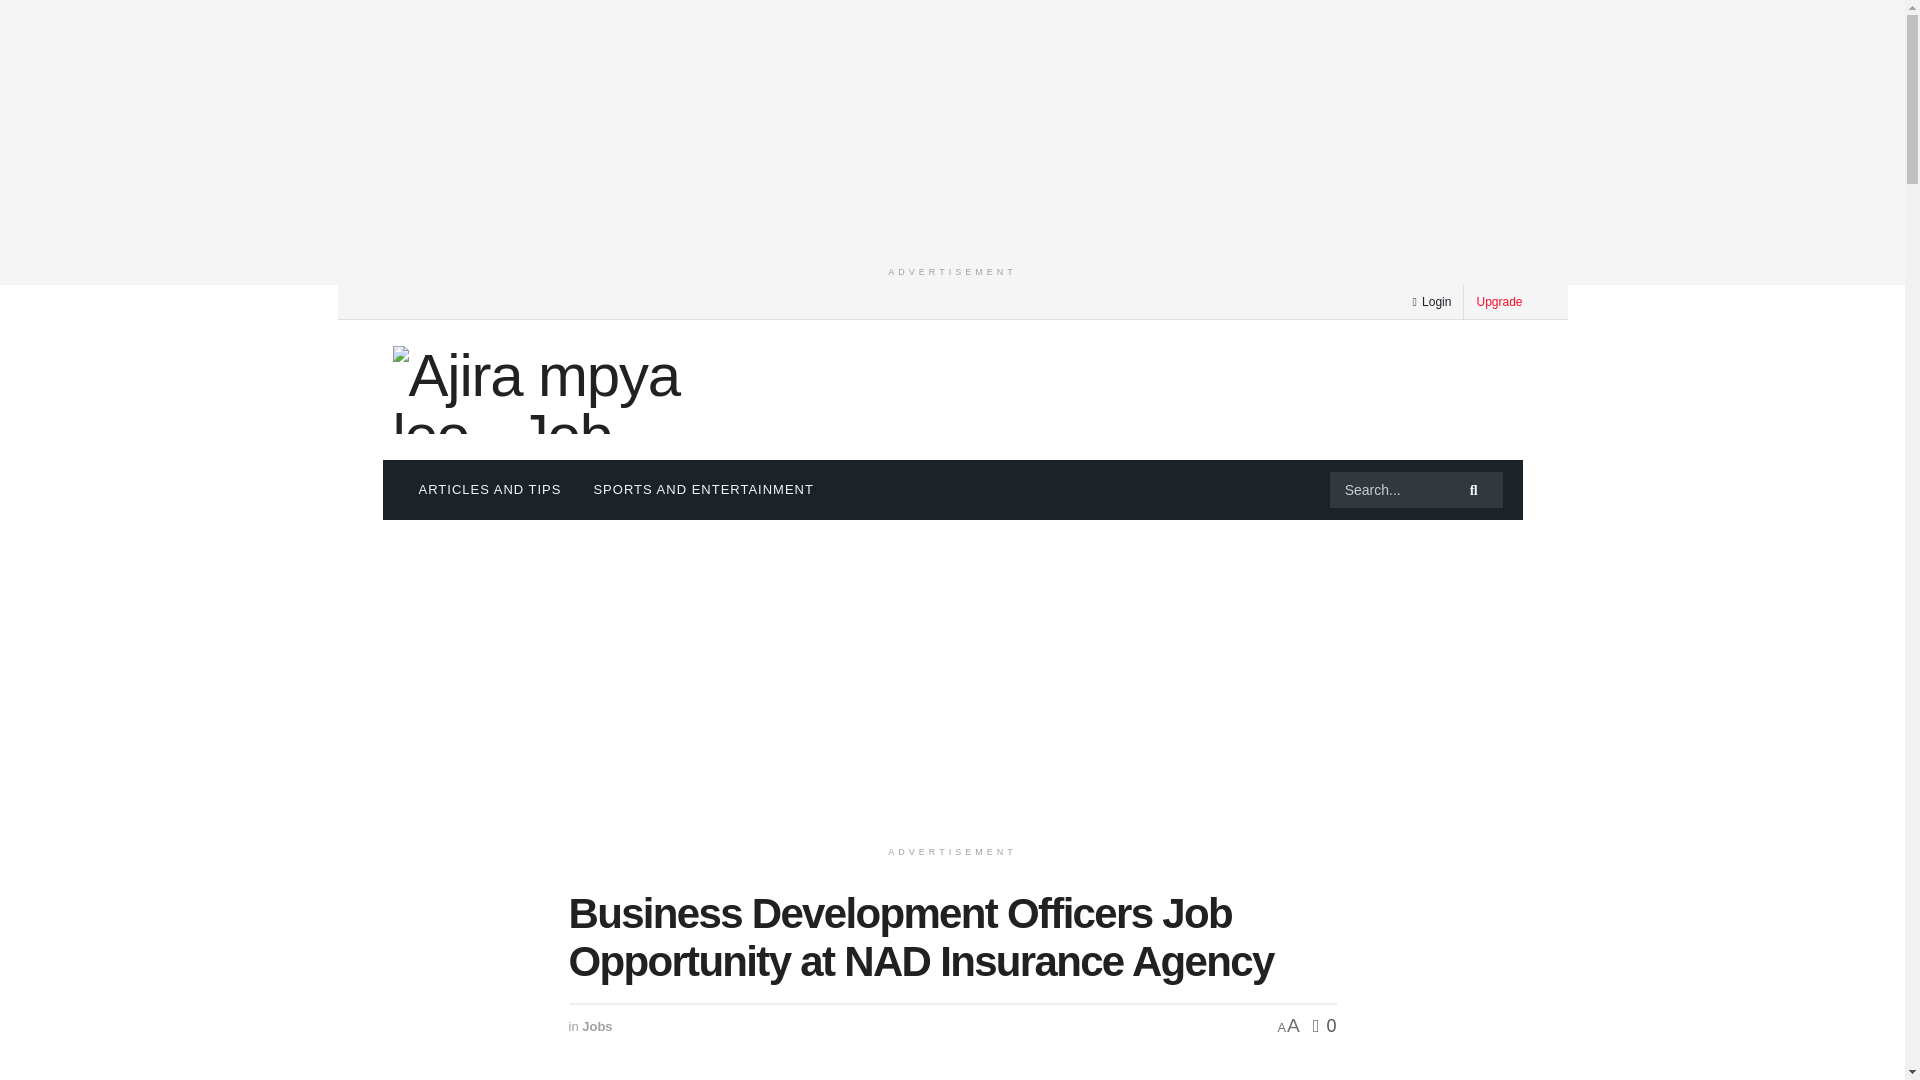  I want to click on Jobs, so click(596, 1026).